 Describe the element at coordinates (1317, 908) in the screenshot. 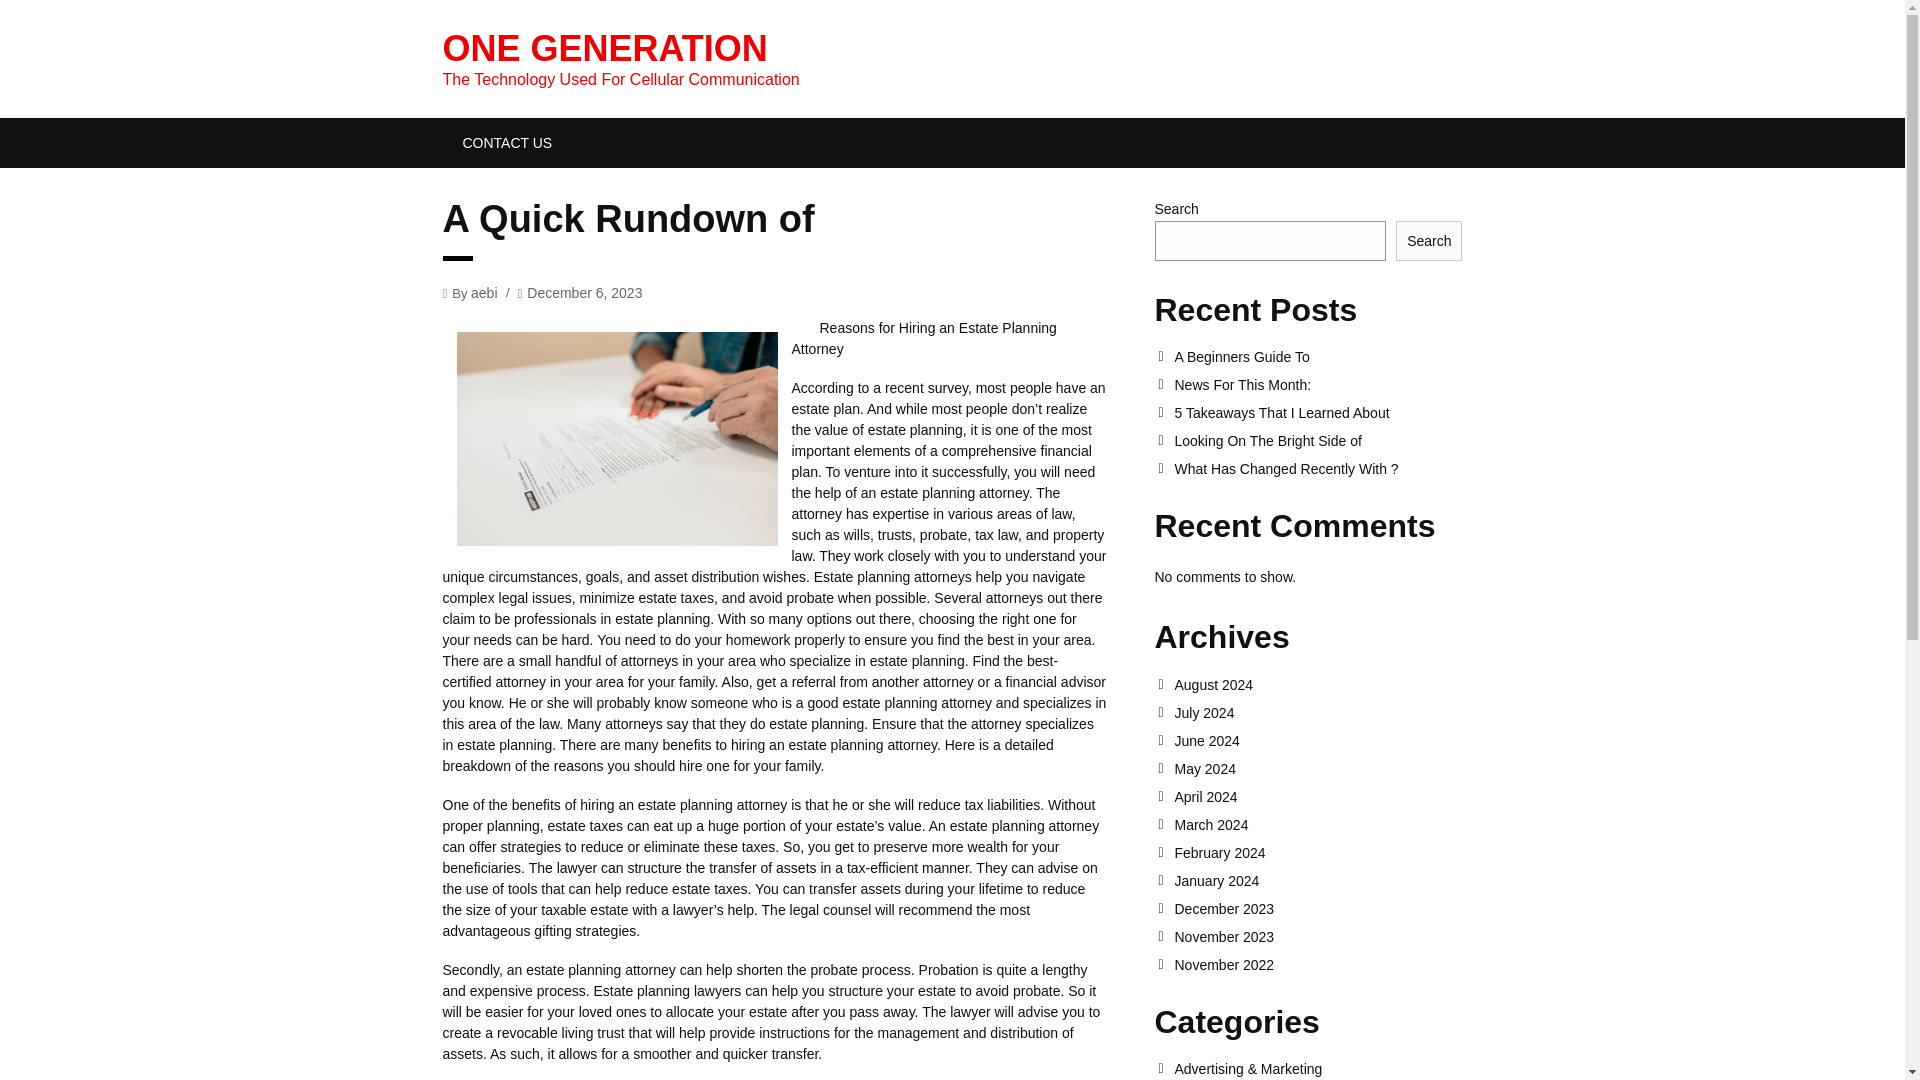

I see `December 2023` at that location.